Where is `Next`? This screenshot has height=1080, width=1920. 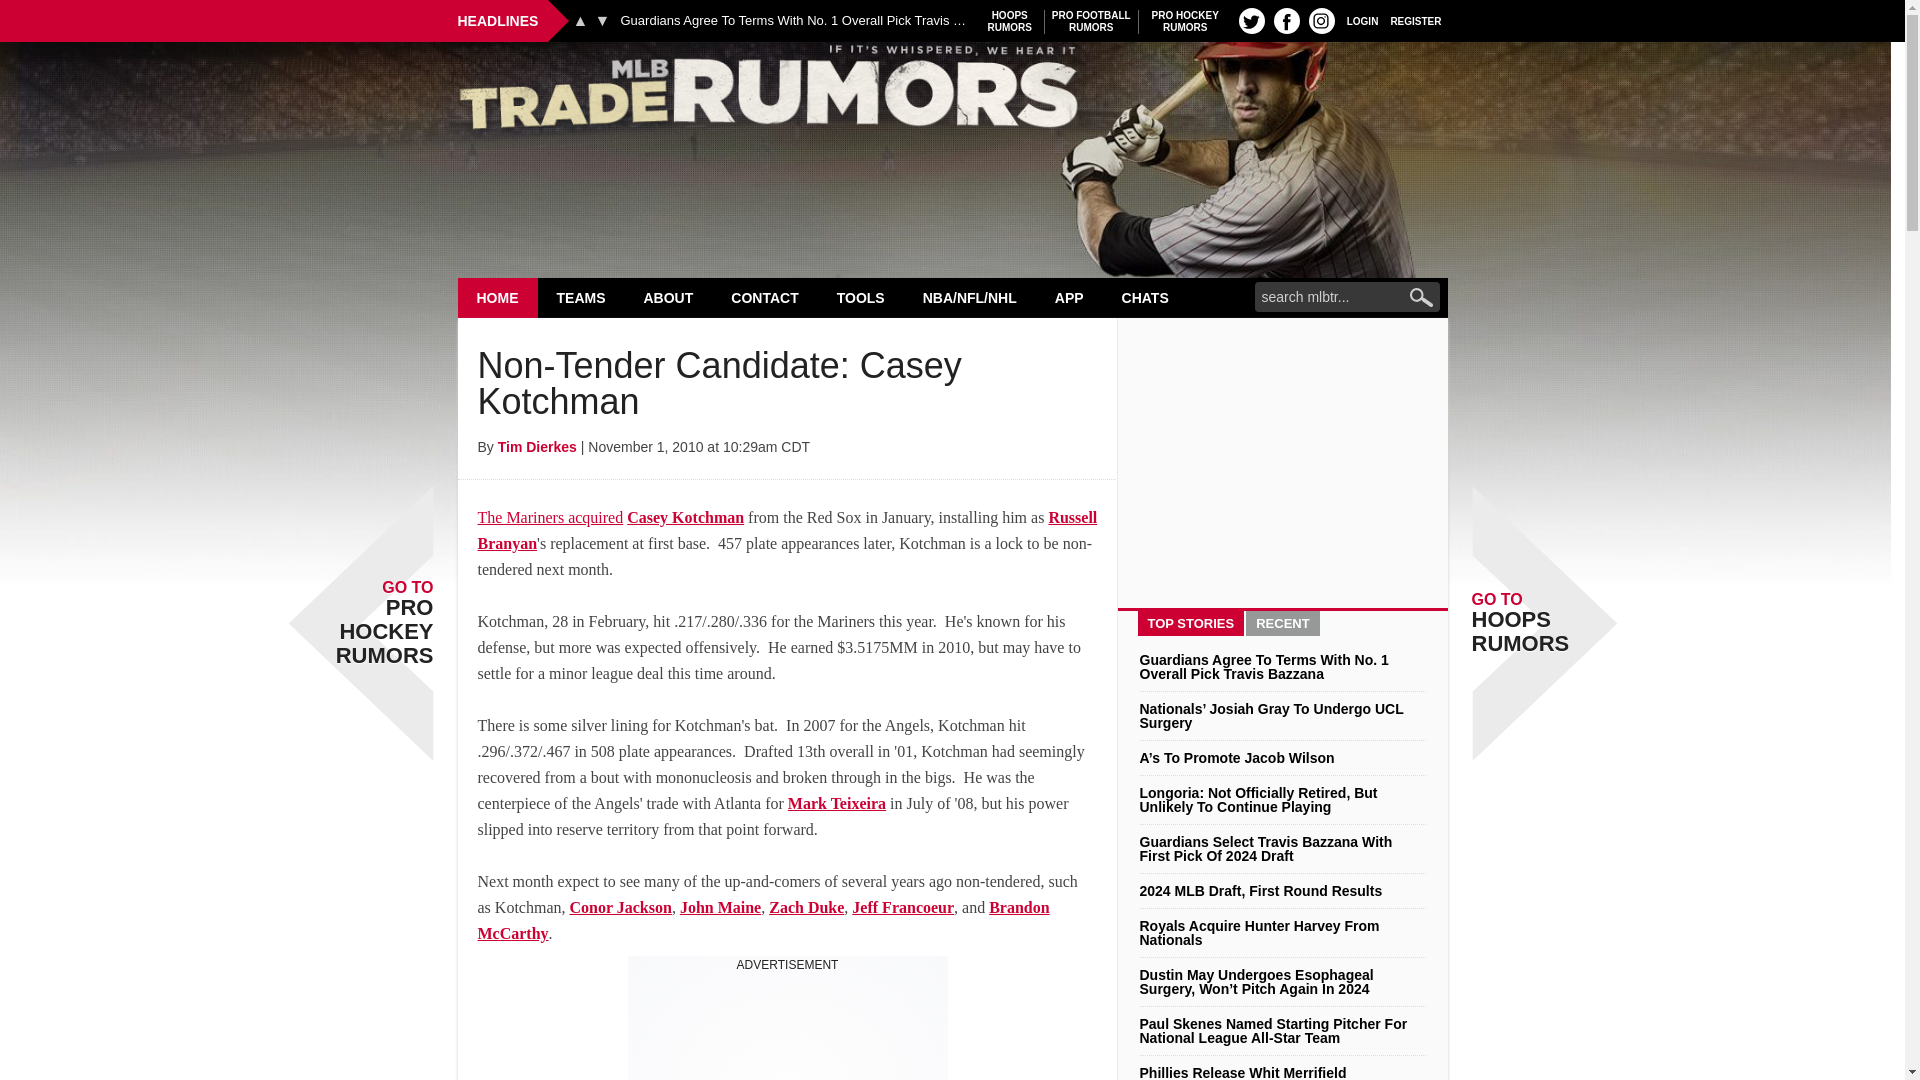
Next is located at coordinates (602, 20).